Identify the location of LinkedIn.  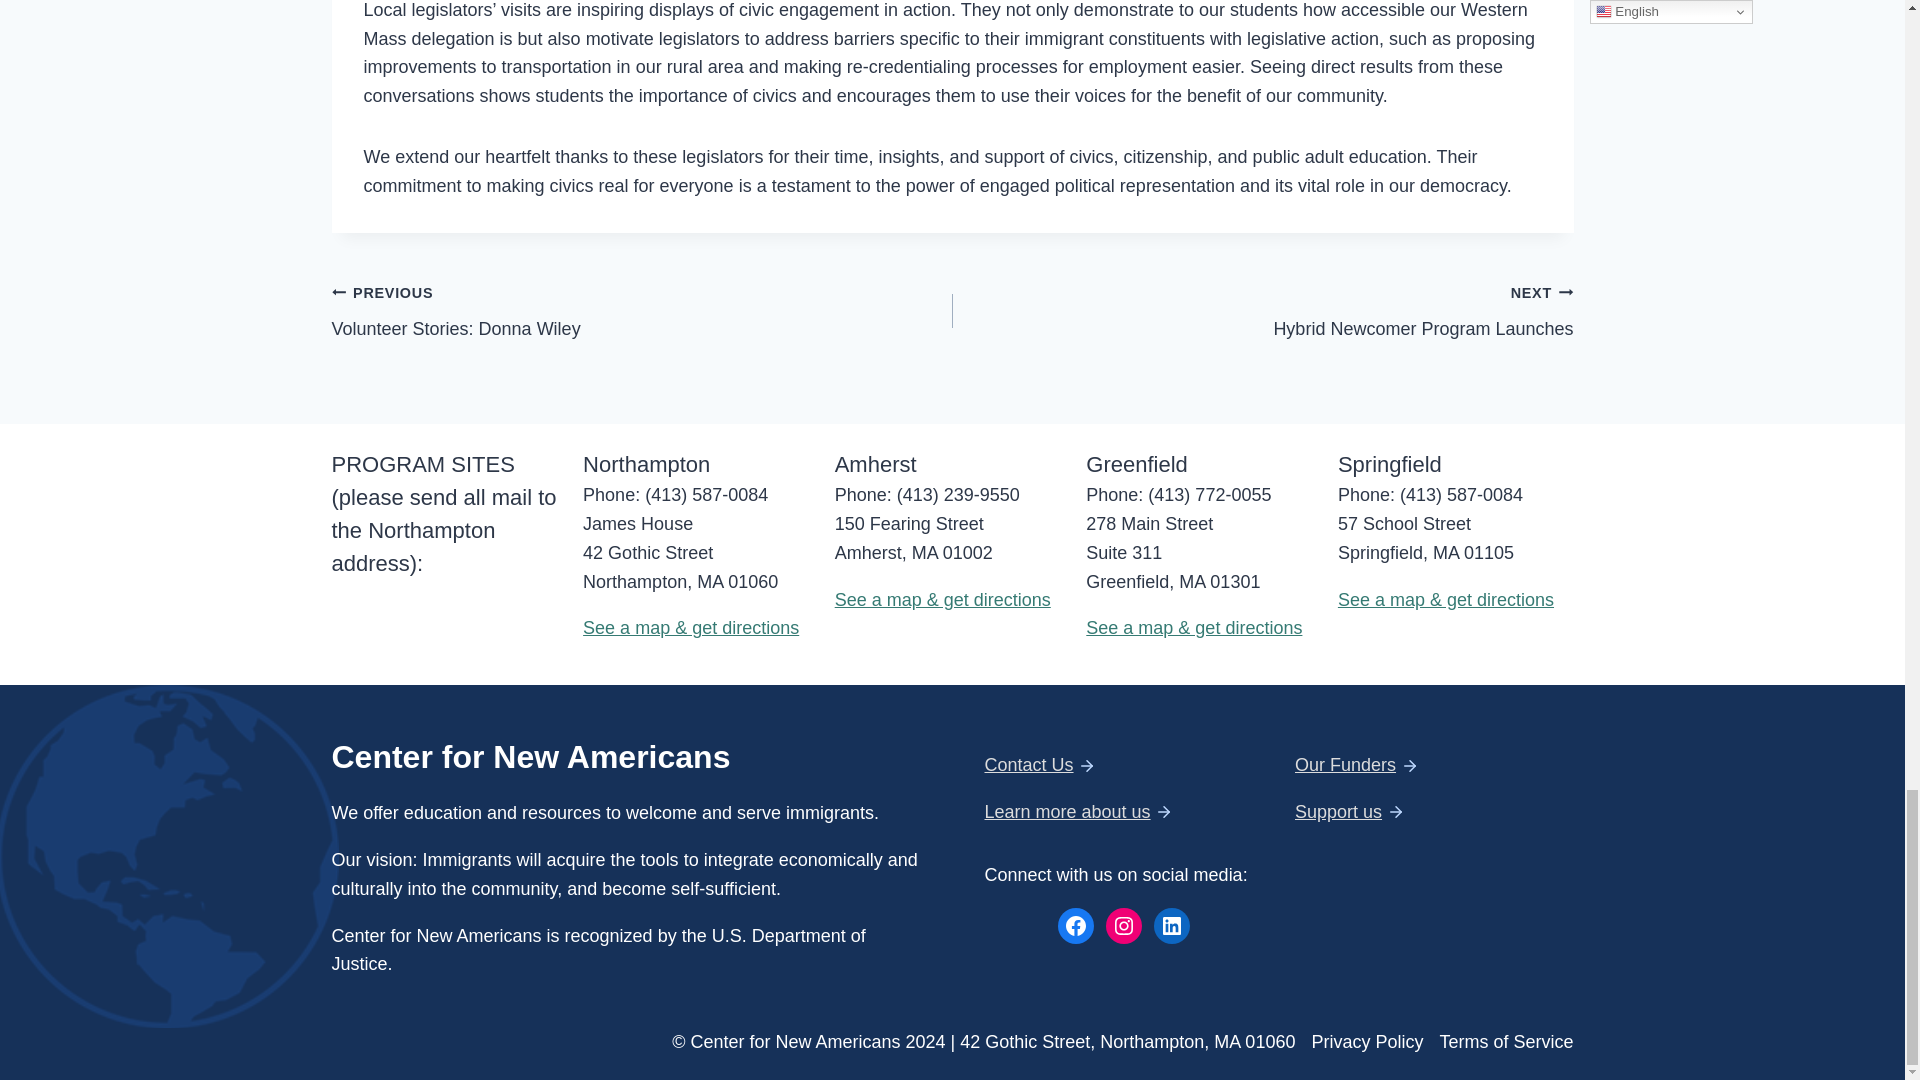
(1262, 310).